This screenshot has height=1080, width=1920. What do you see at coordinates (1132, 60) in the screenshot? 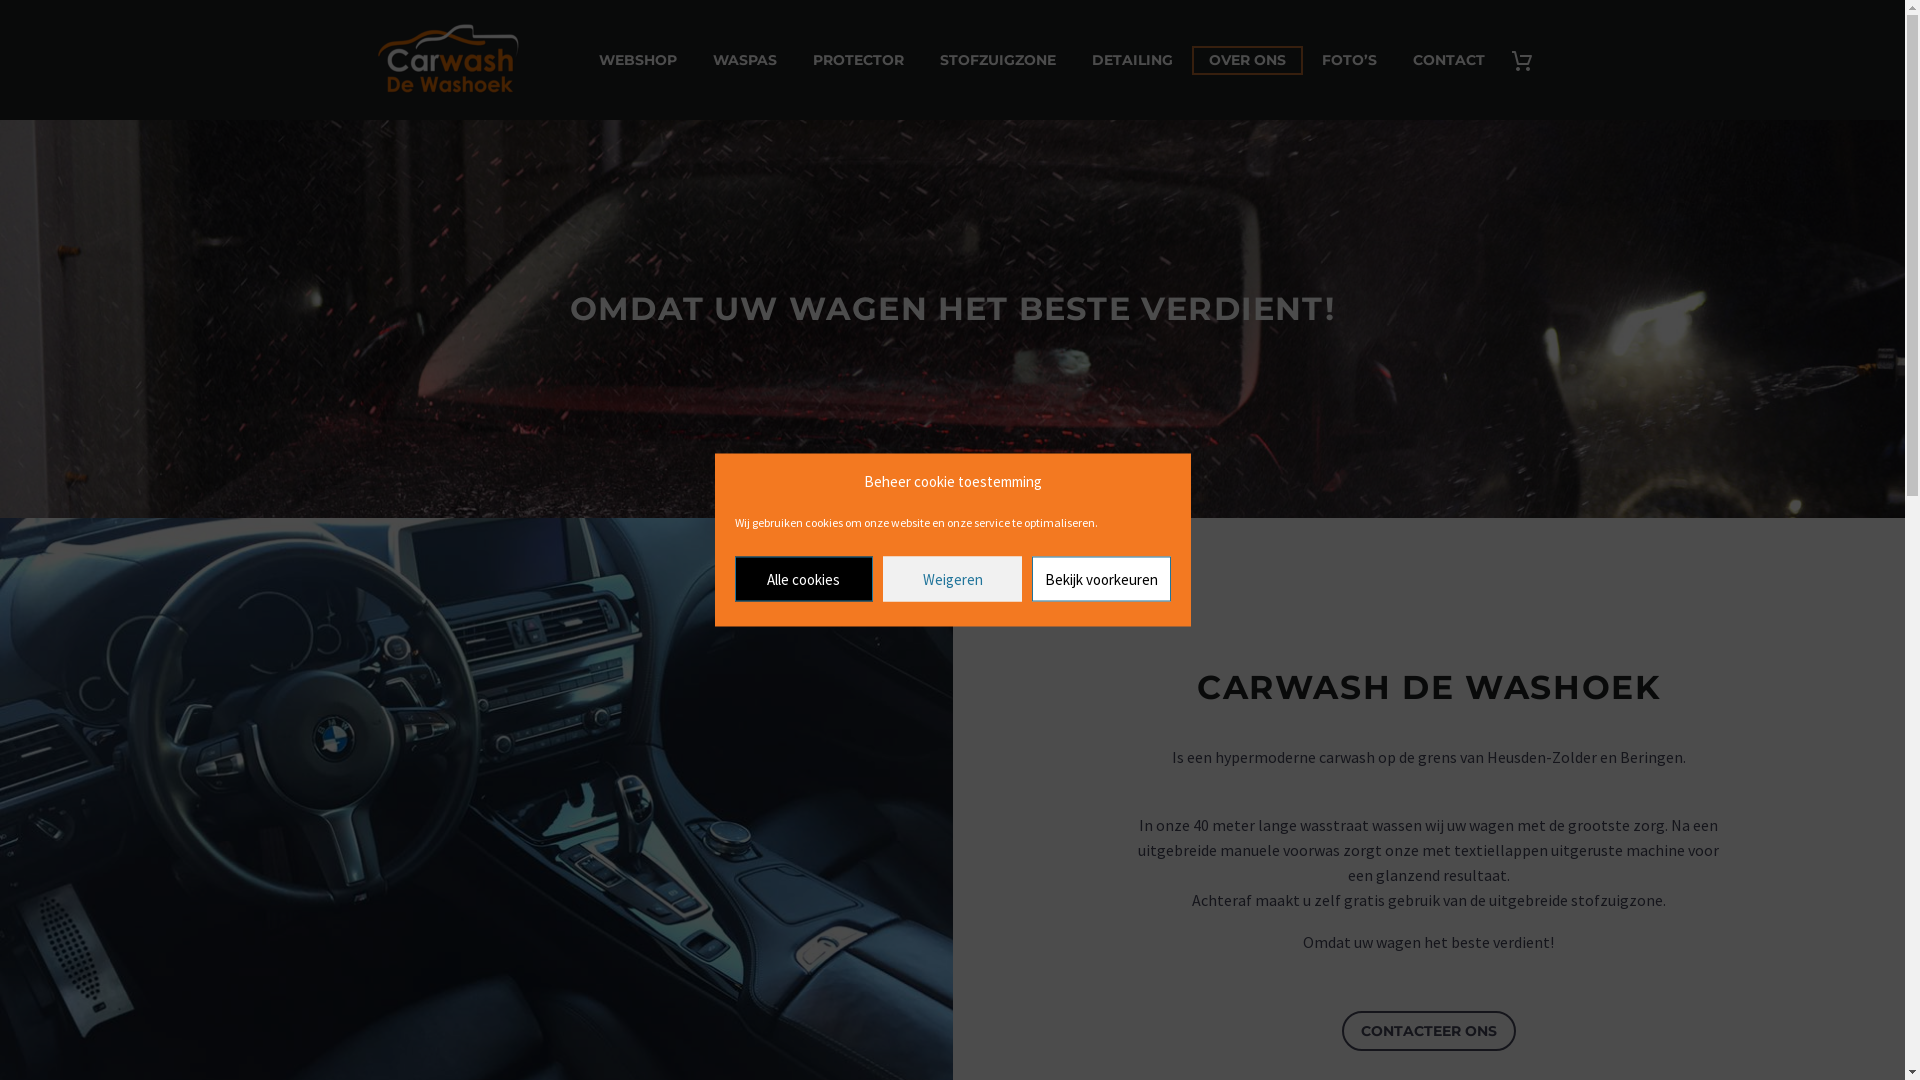
I see `DETAILING` at bounding box center [1132, 60].